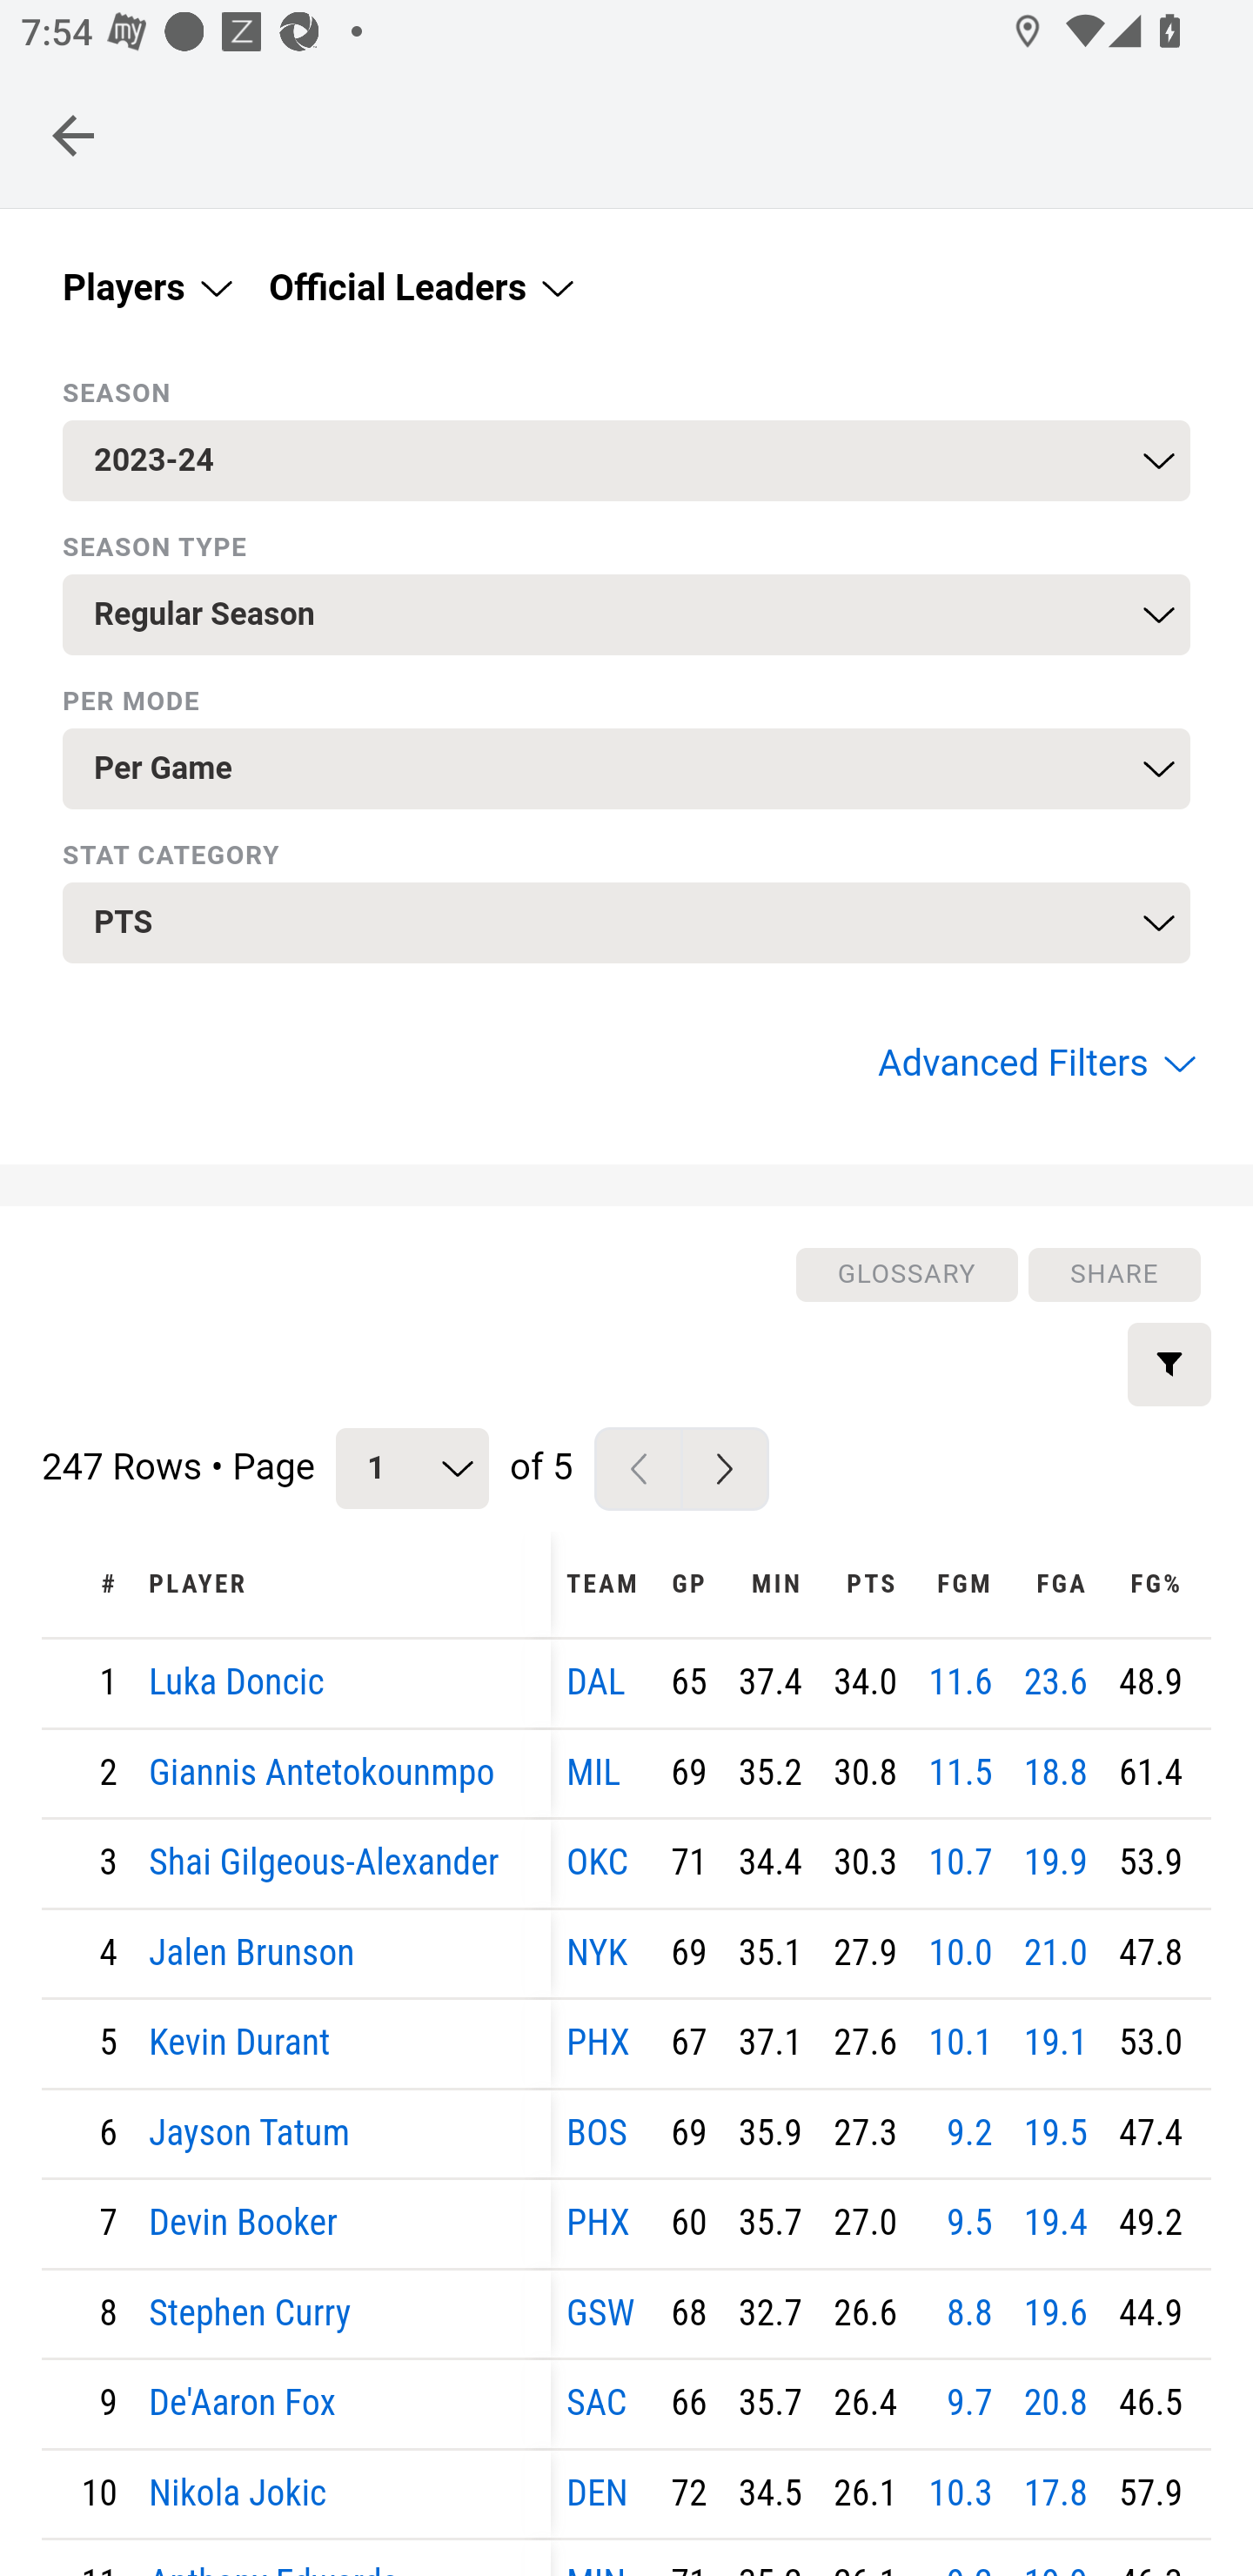  I want to click on 11.5, so click(961, 1772).